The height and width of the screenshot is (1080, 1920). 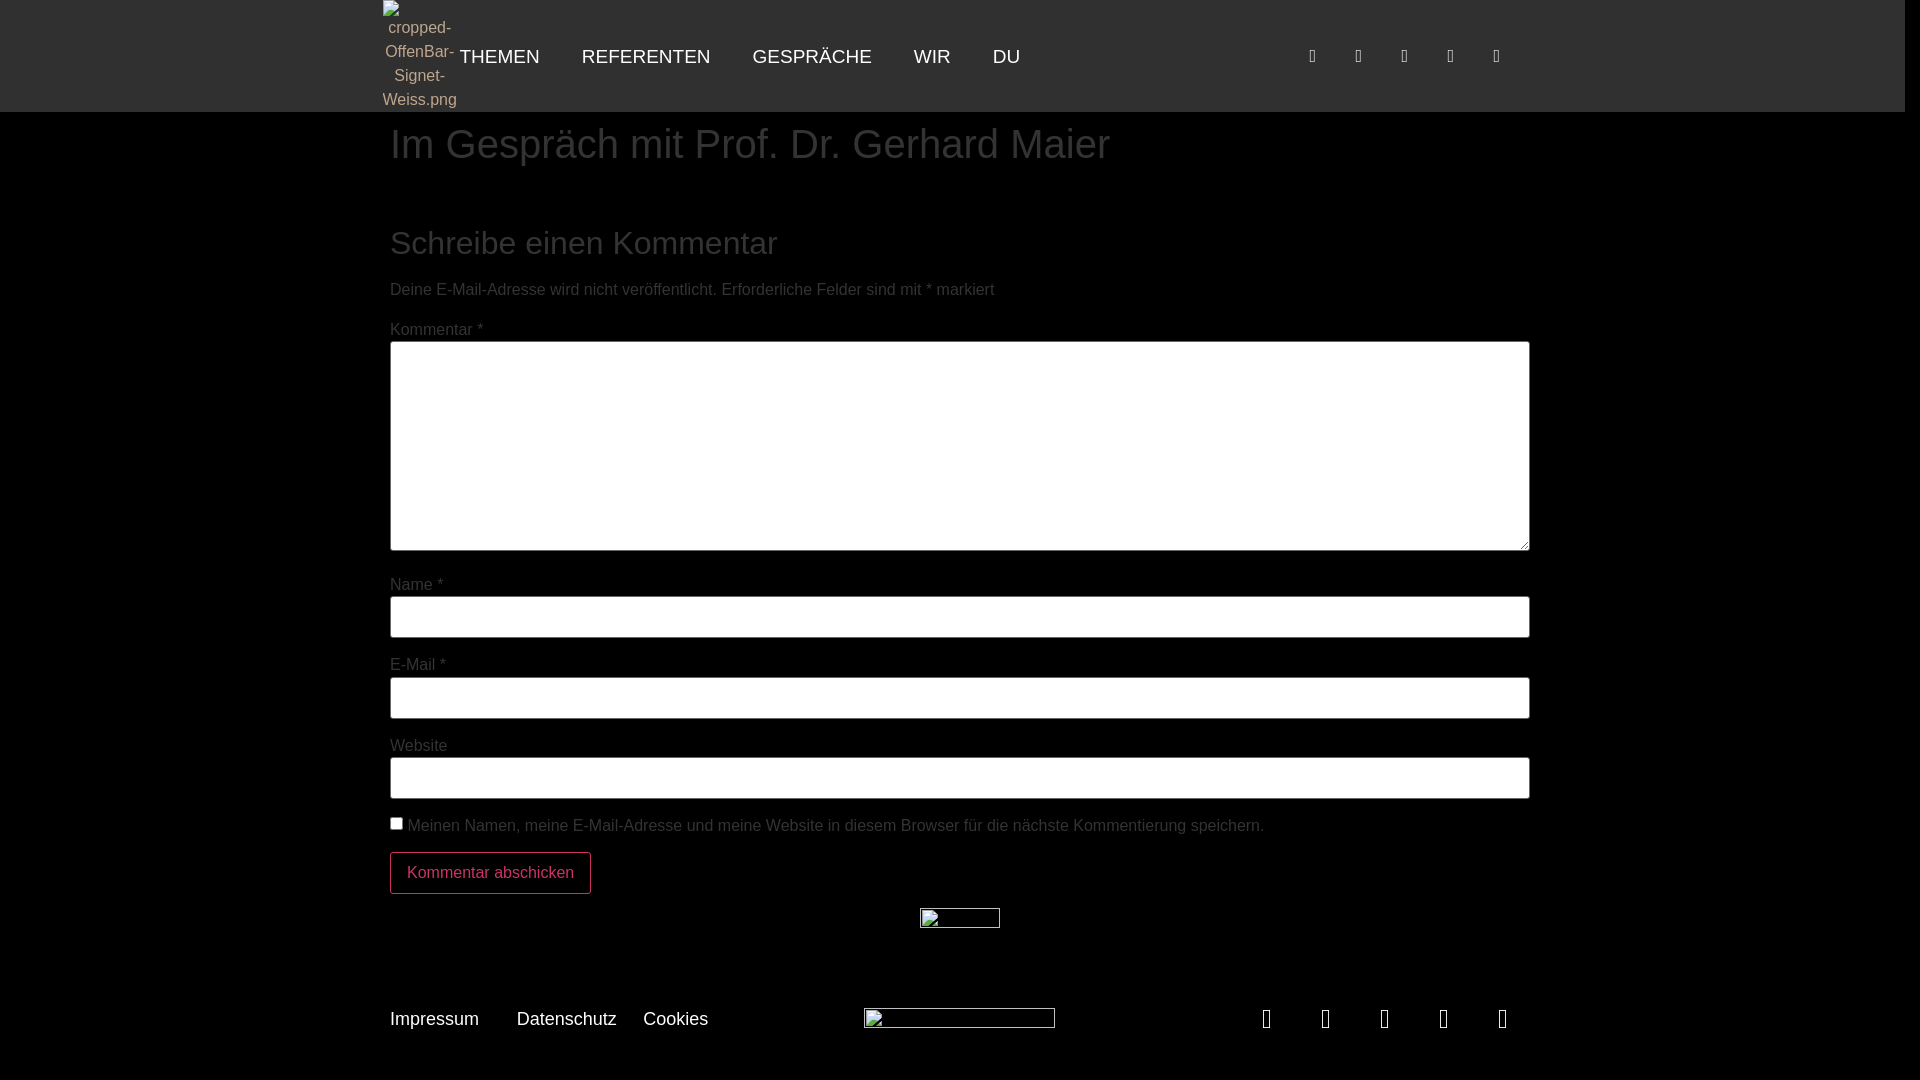 I want to click on Impressum, so click(x=434, y=1019).